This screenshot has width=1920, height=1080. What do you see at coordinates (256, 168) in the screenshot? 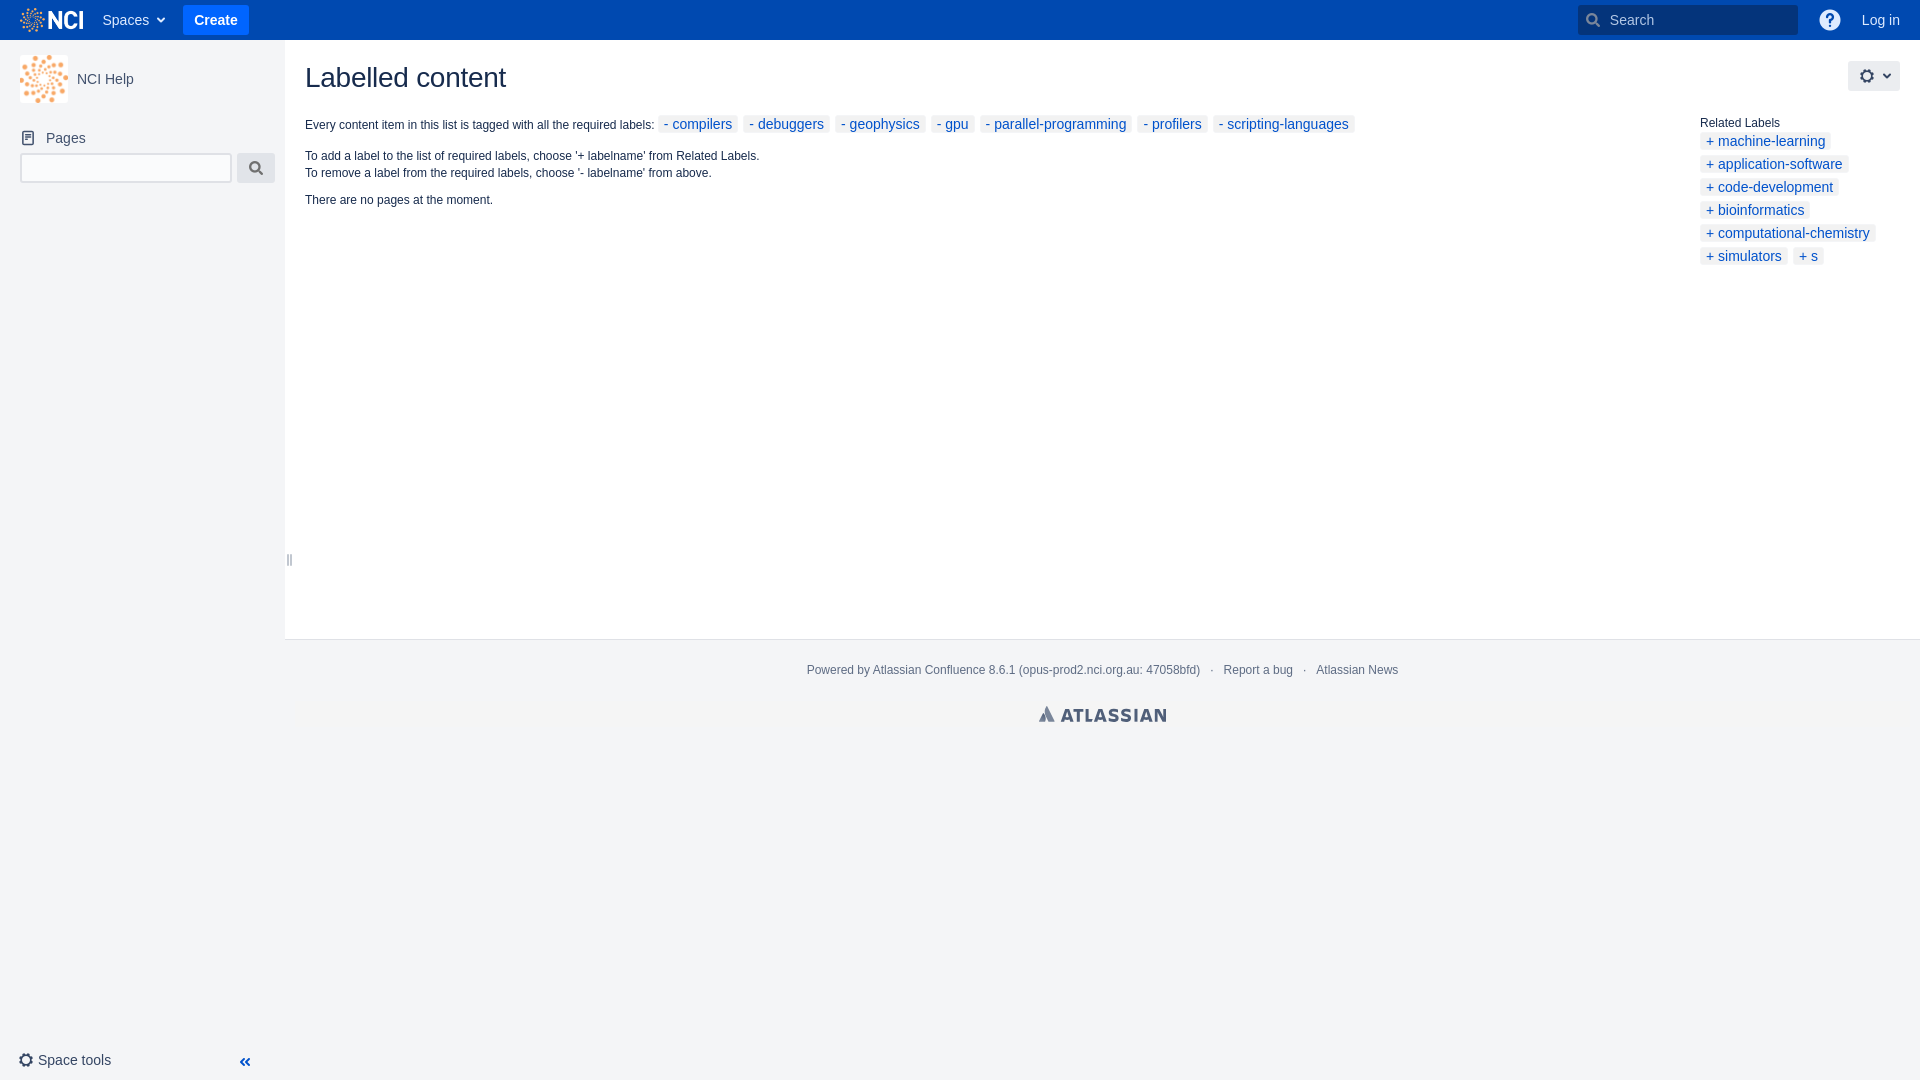
I see `Search` at bounding box center [256, 168].